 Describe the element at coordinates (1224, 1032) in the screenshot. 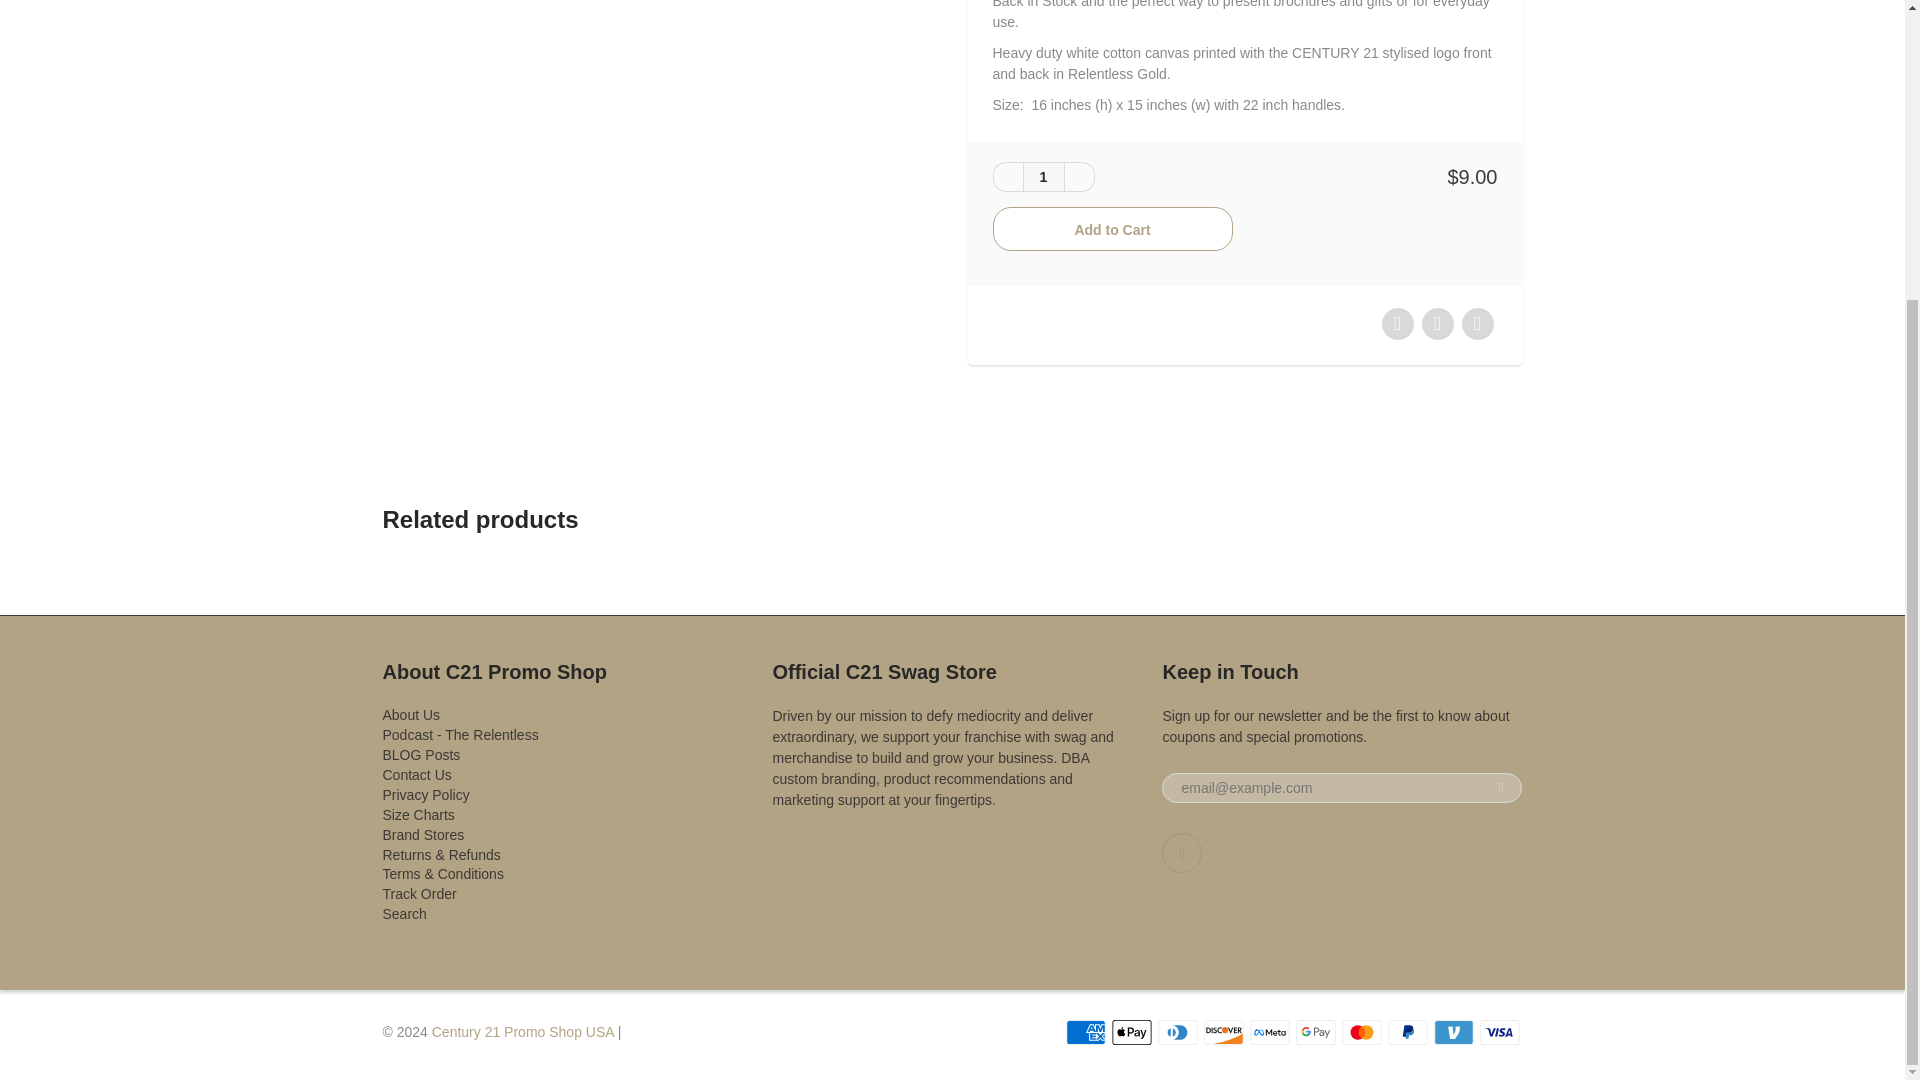

I see `Discover` at that location.